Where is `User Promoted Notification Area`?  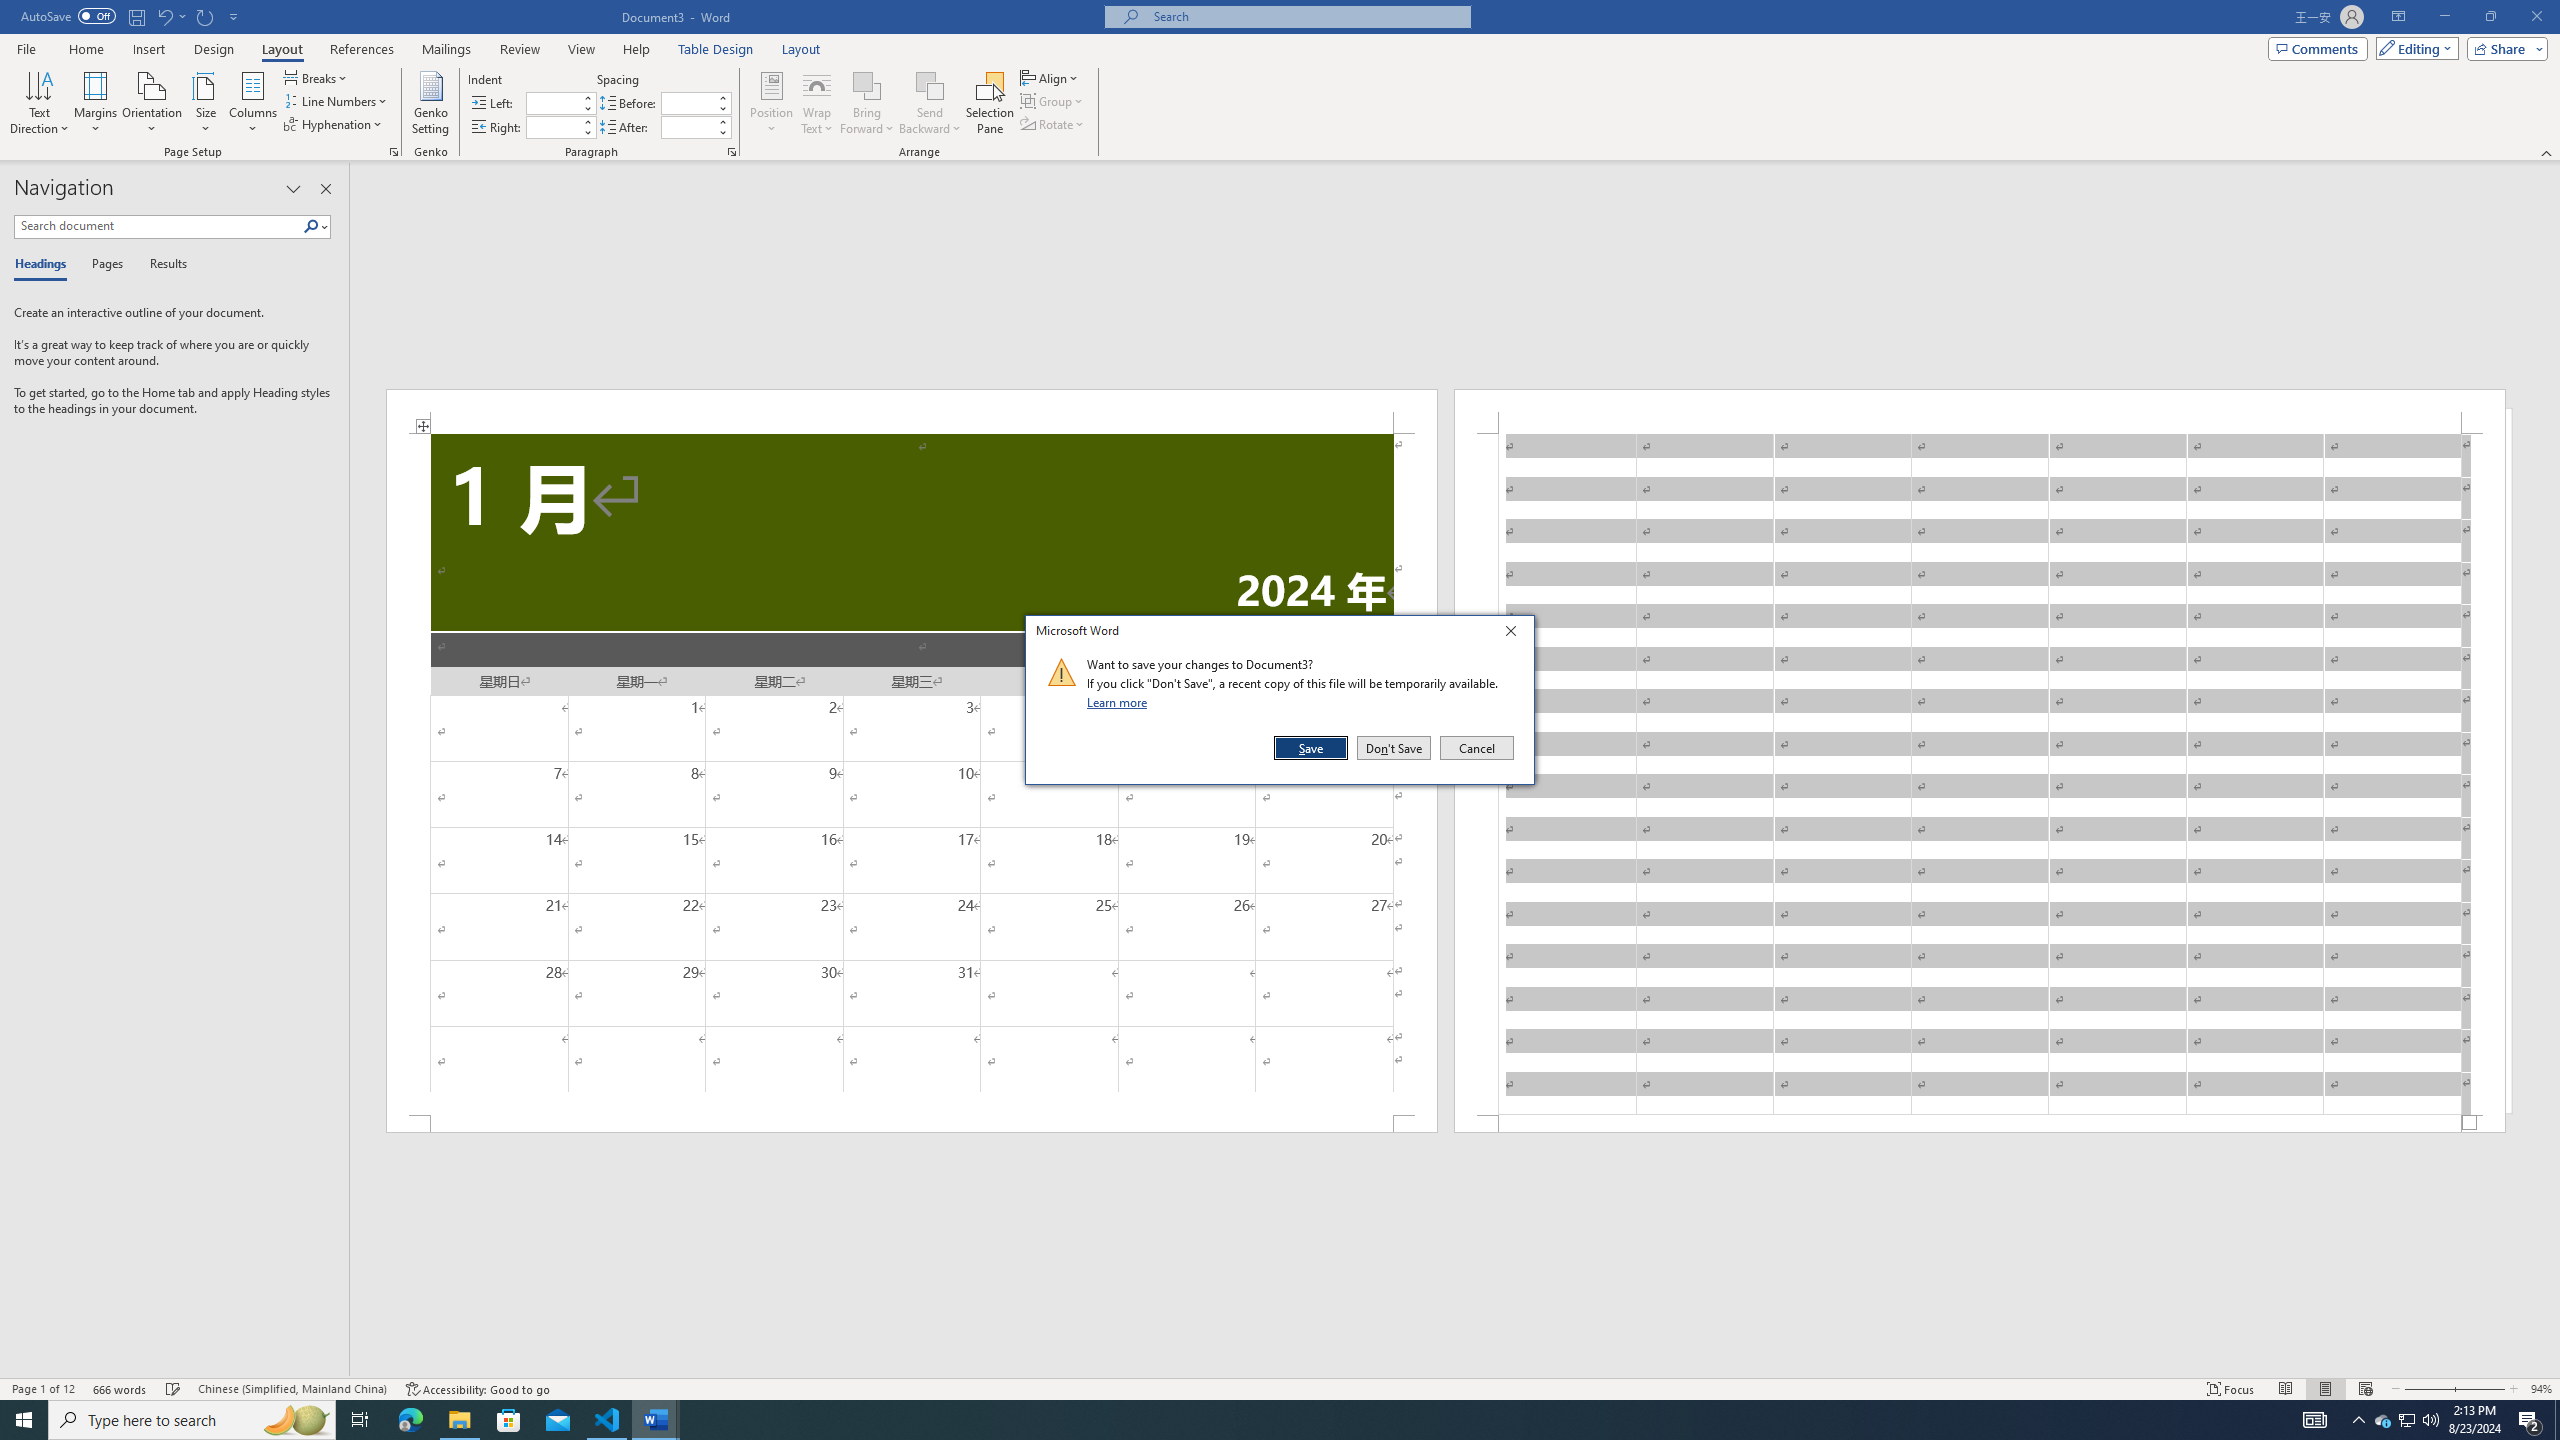
User Promoted Notification Area is located at coordinates (2383, 1420).